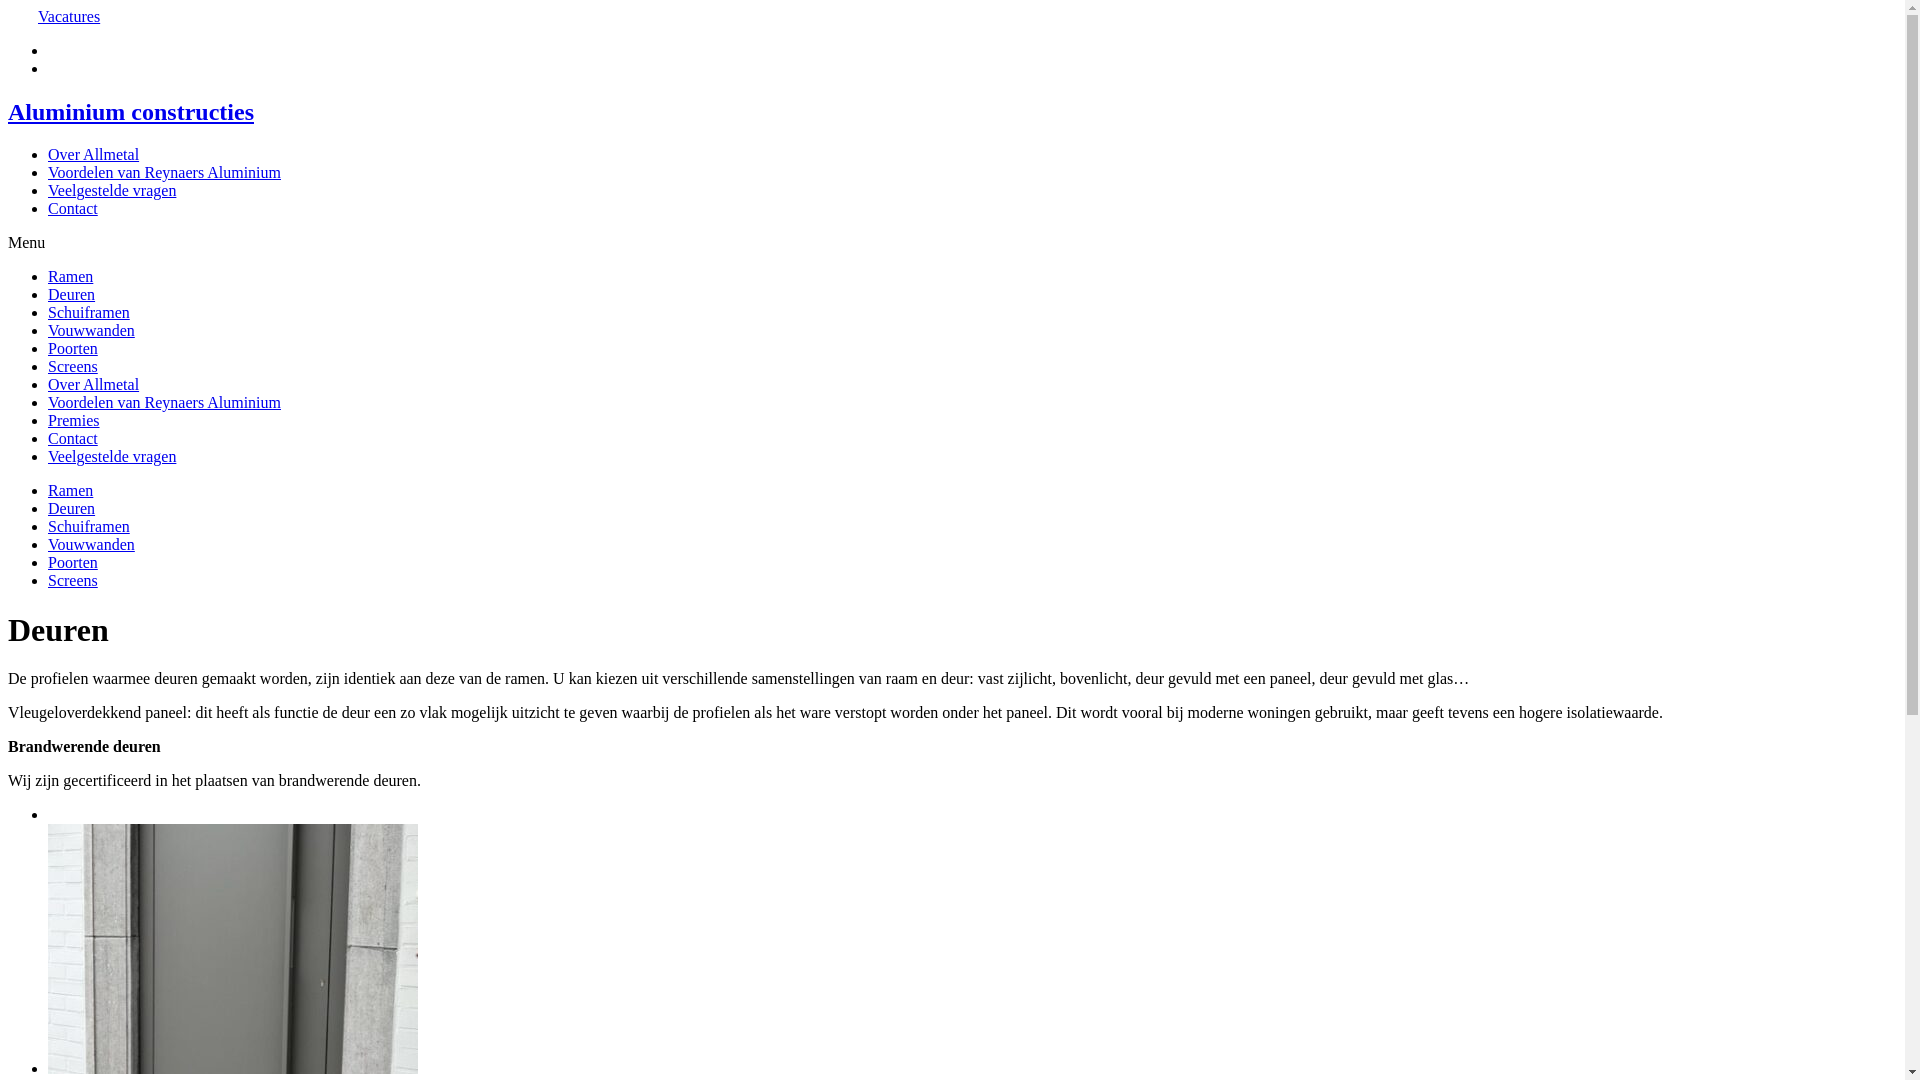 The image size is (1920, 1080). Describe the element at coordinates (72, 508) in the screenshot. I see `Deuren` at that location.